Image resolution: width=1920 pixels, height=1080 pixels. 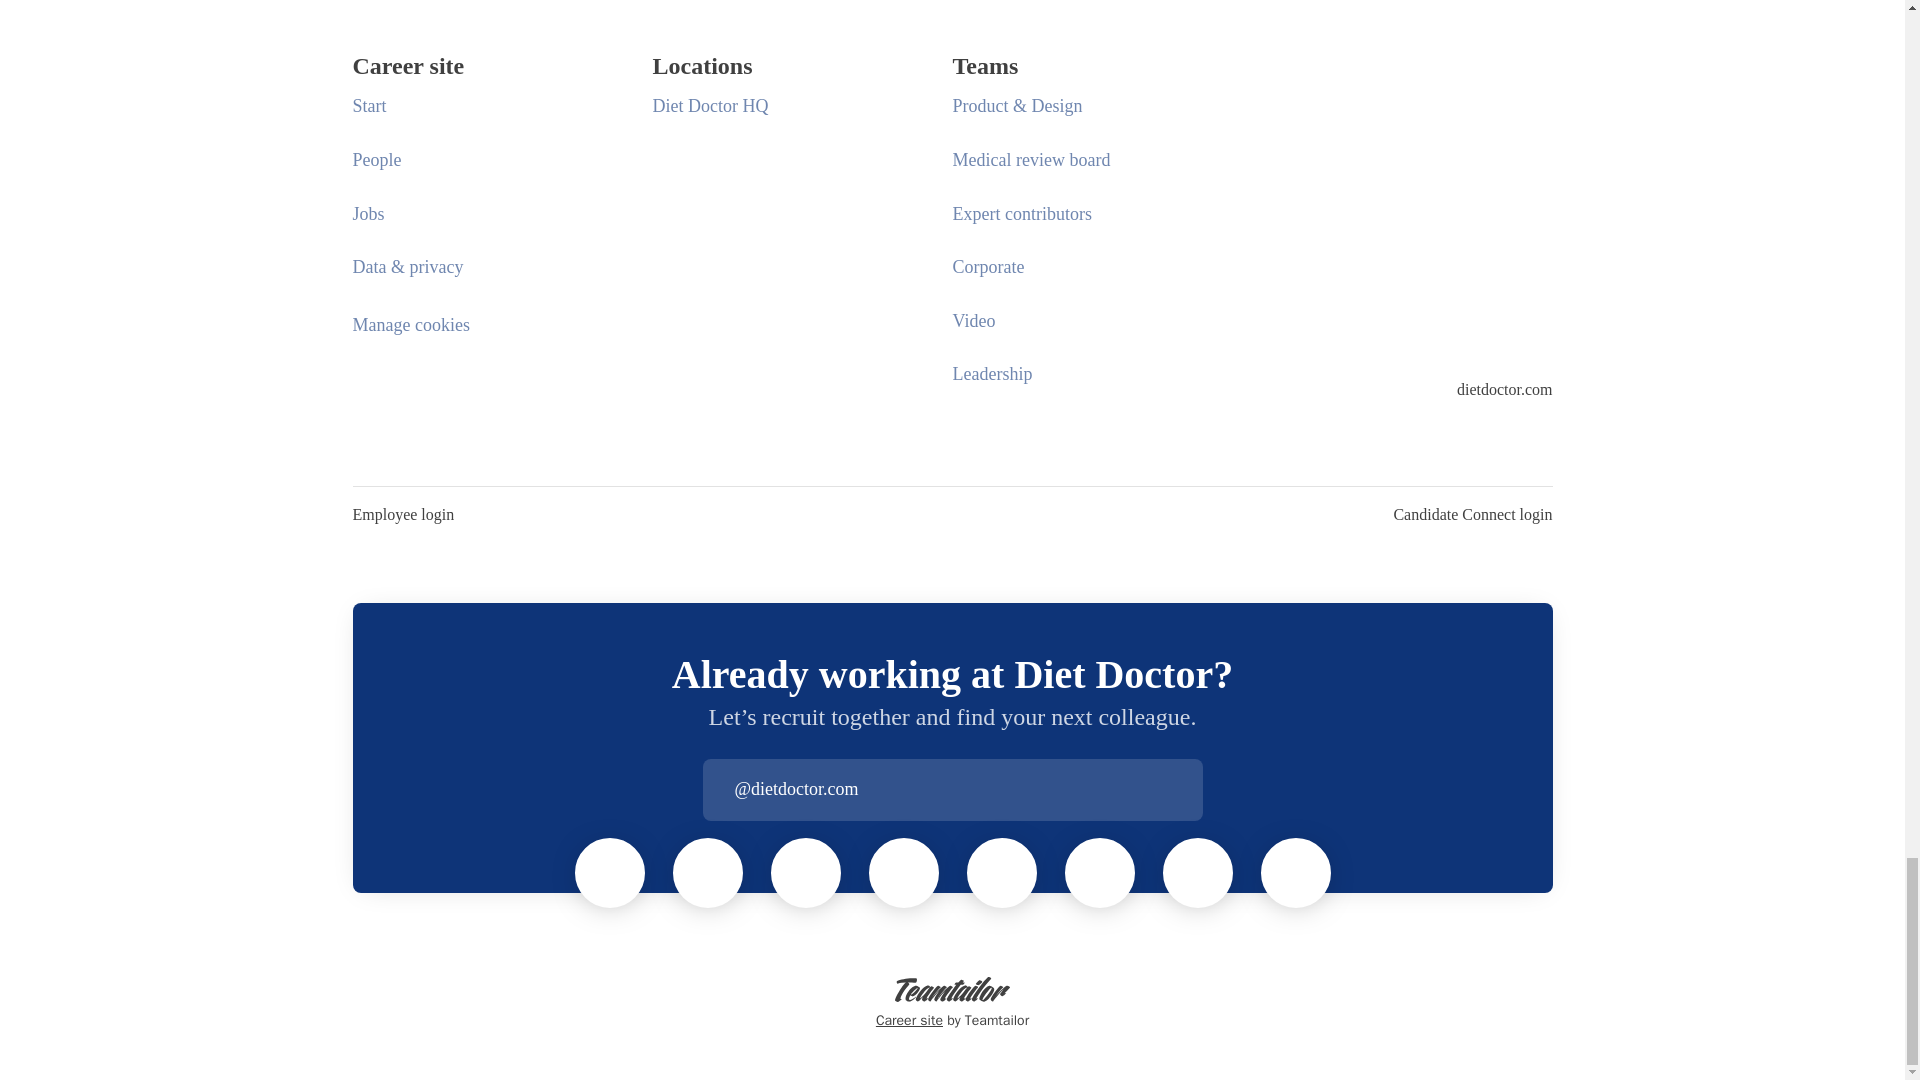 What do you see at coordinates (1505, 390) in the screenshot?
I see `dietdoctor.com` at bounding box center [1505, 390].